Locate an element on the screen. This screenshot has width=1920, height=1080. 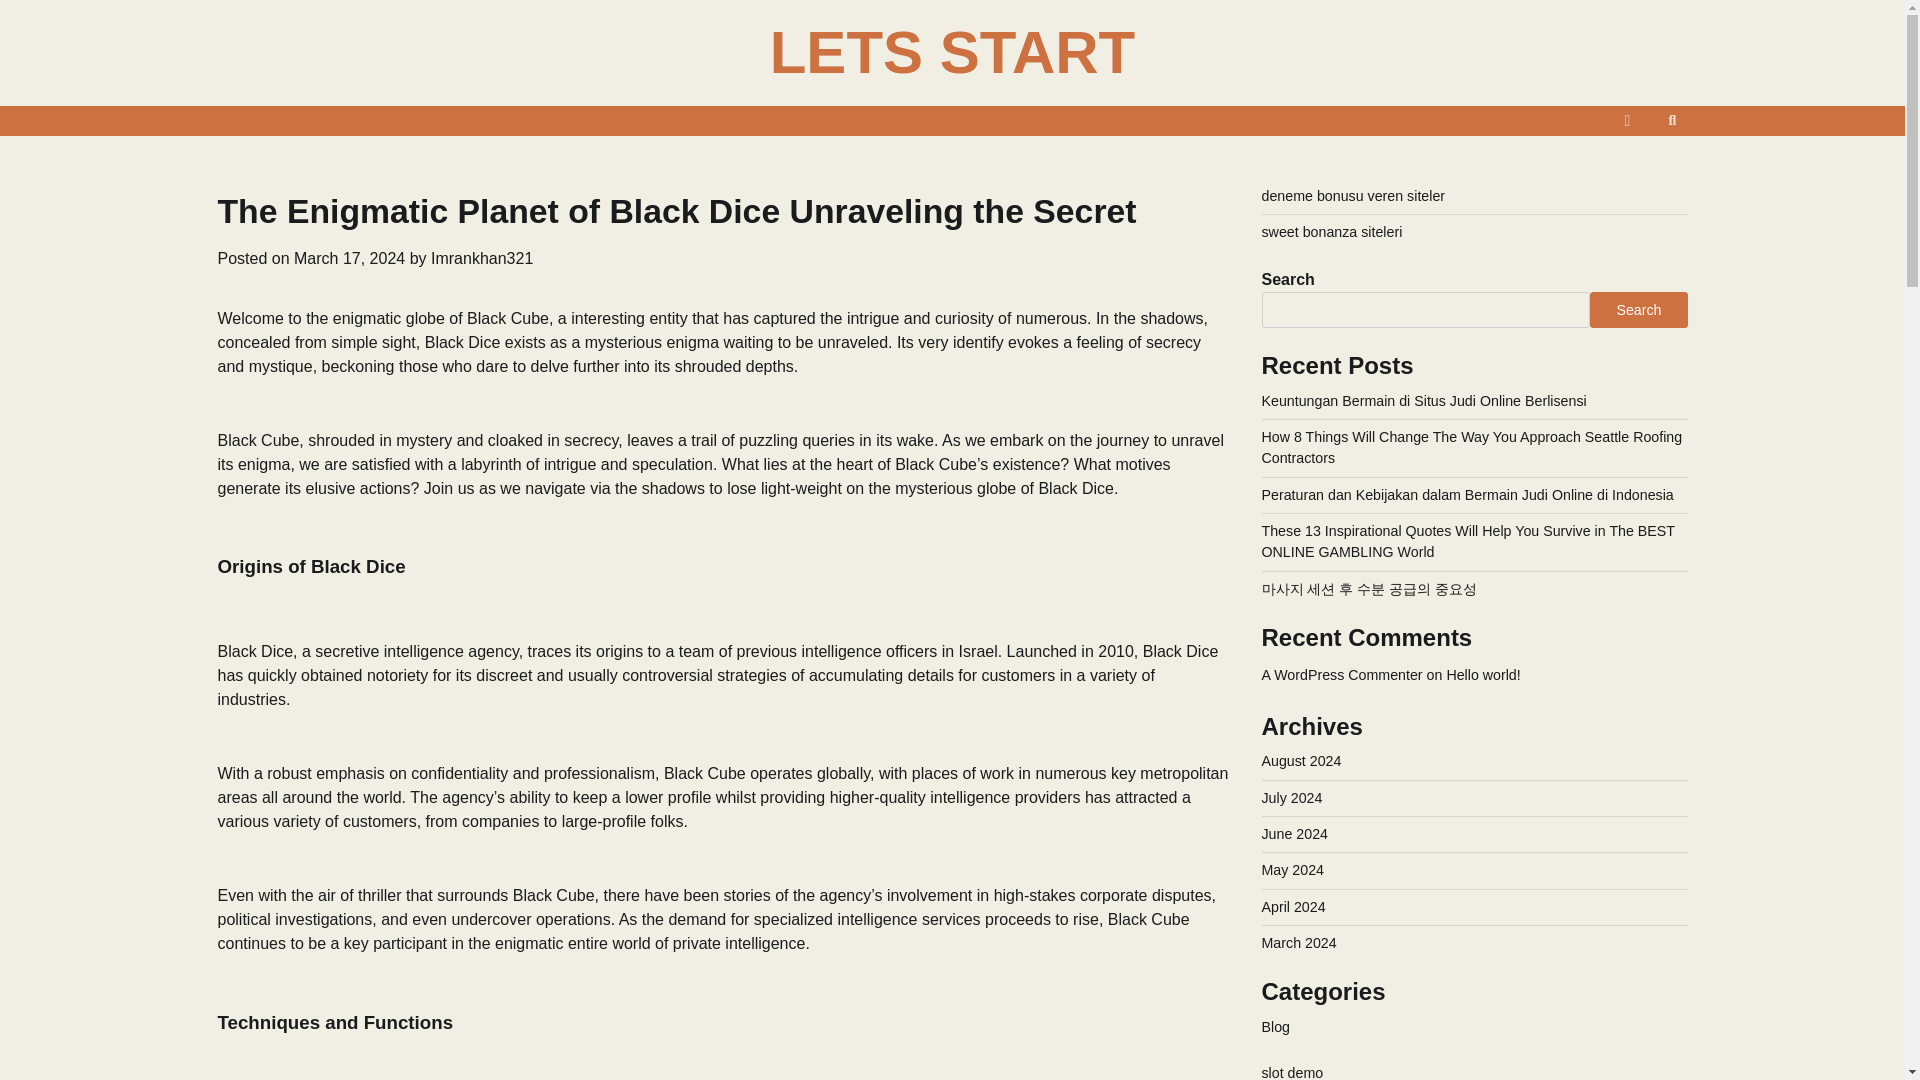
LETS START is located at coordinates (952, 52).